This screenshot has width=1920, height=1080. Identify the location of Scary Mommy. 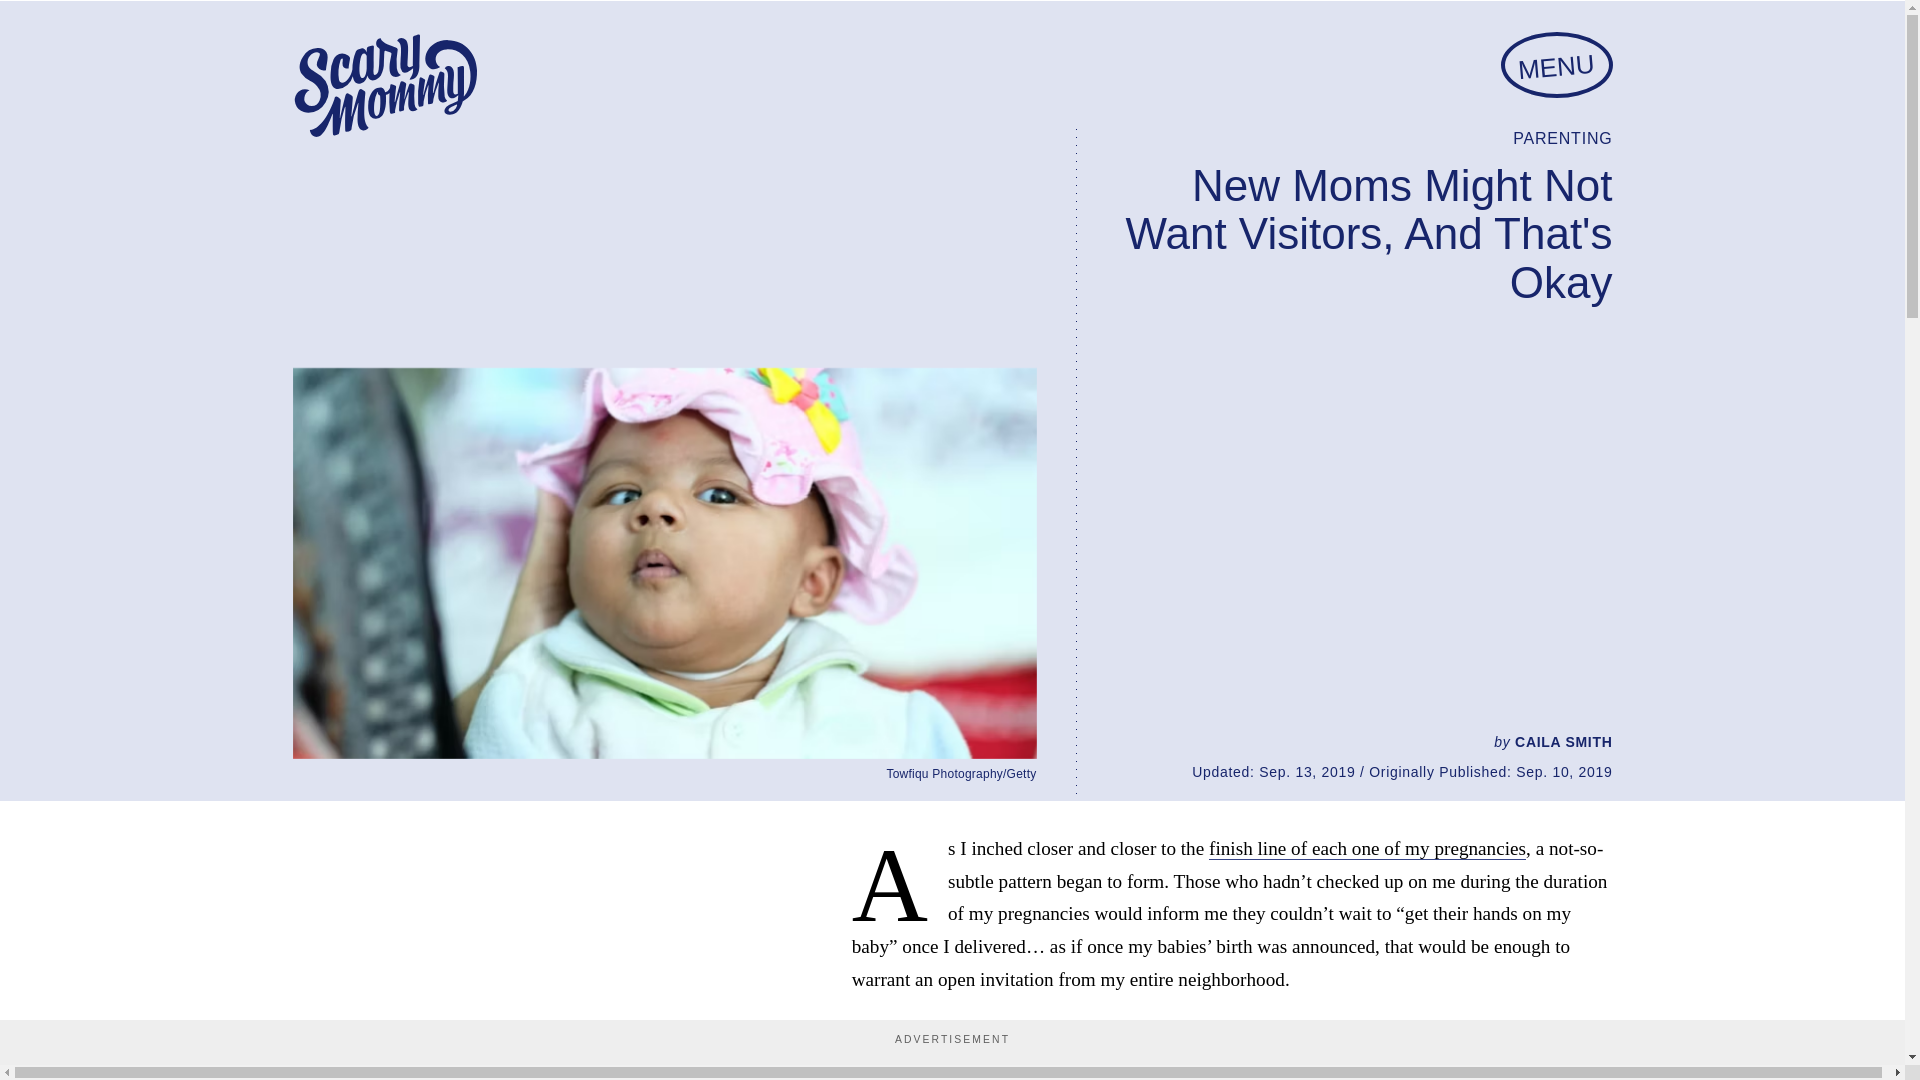
(384, 86).